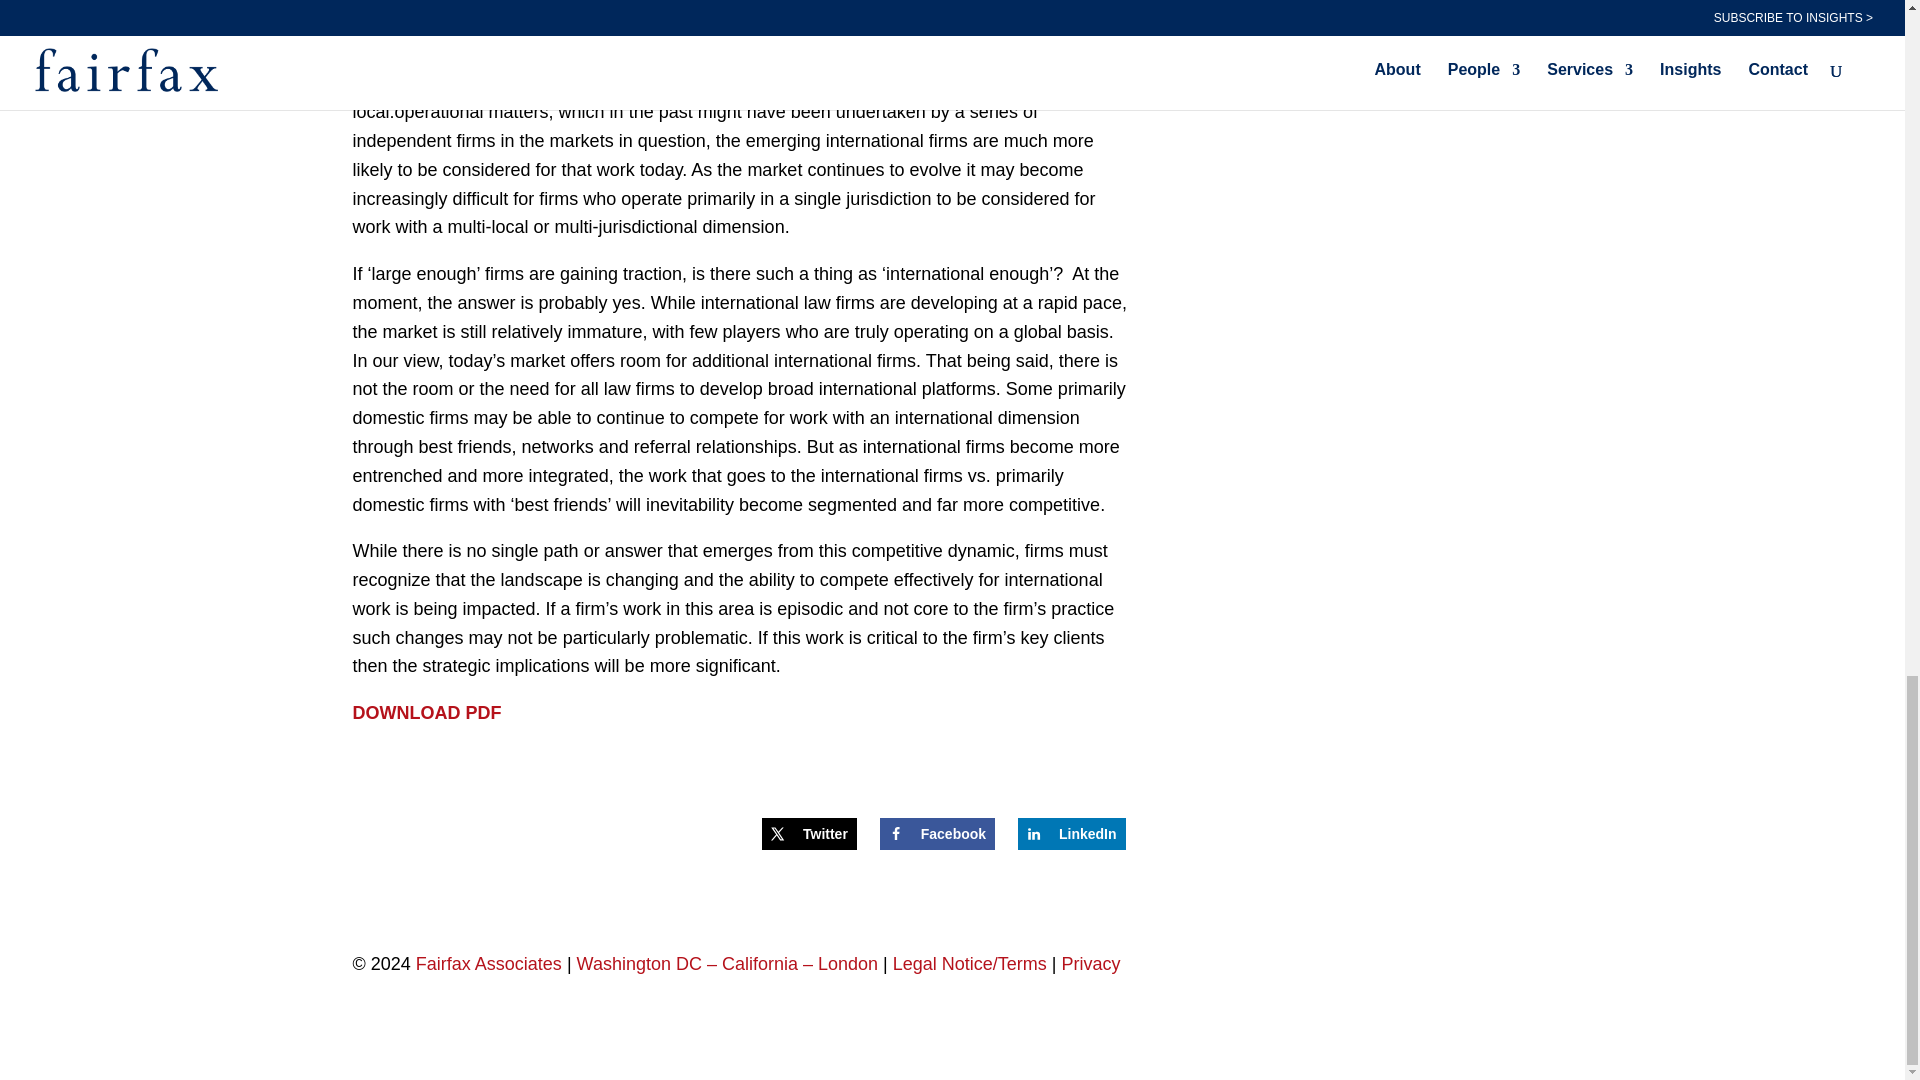  Describe the element at coordinates (1071, 833) in the screenshot. I see `LinkedIn` at that location.